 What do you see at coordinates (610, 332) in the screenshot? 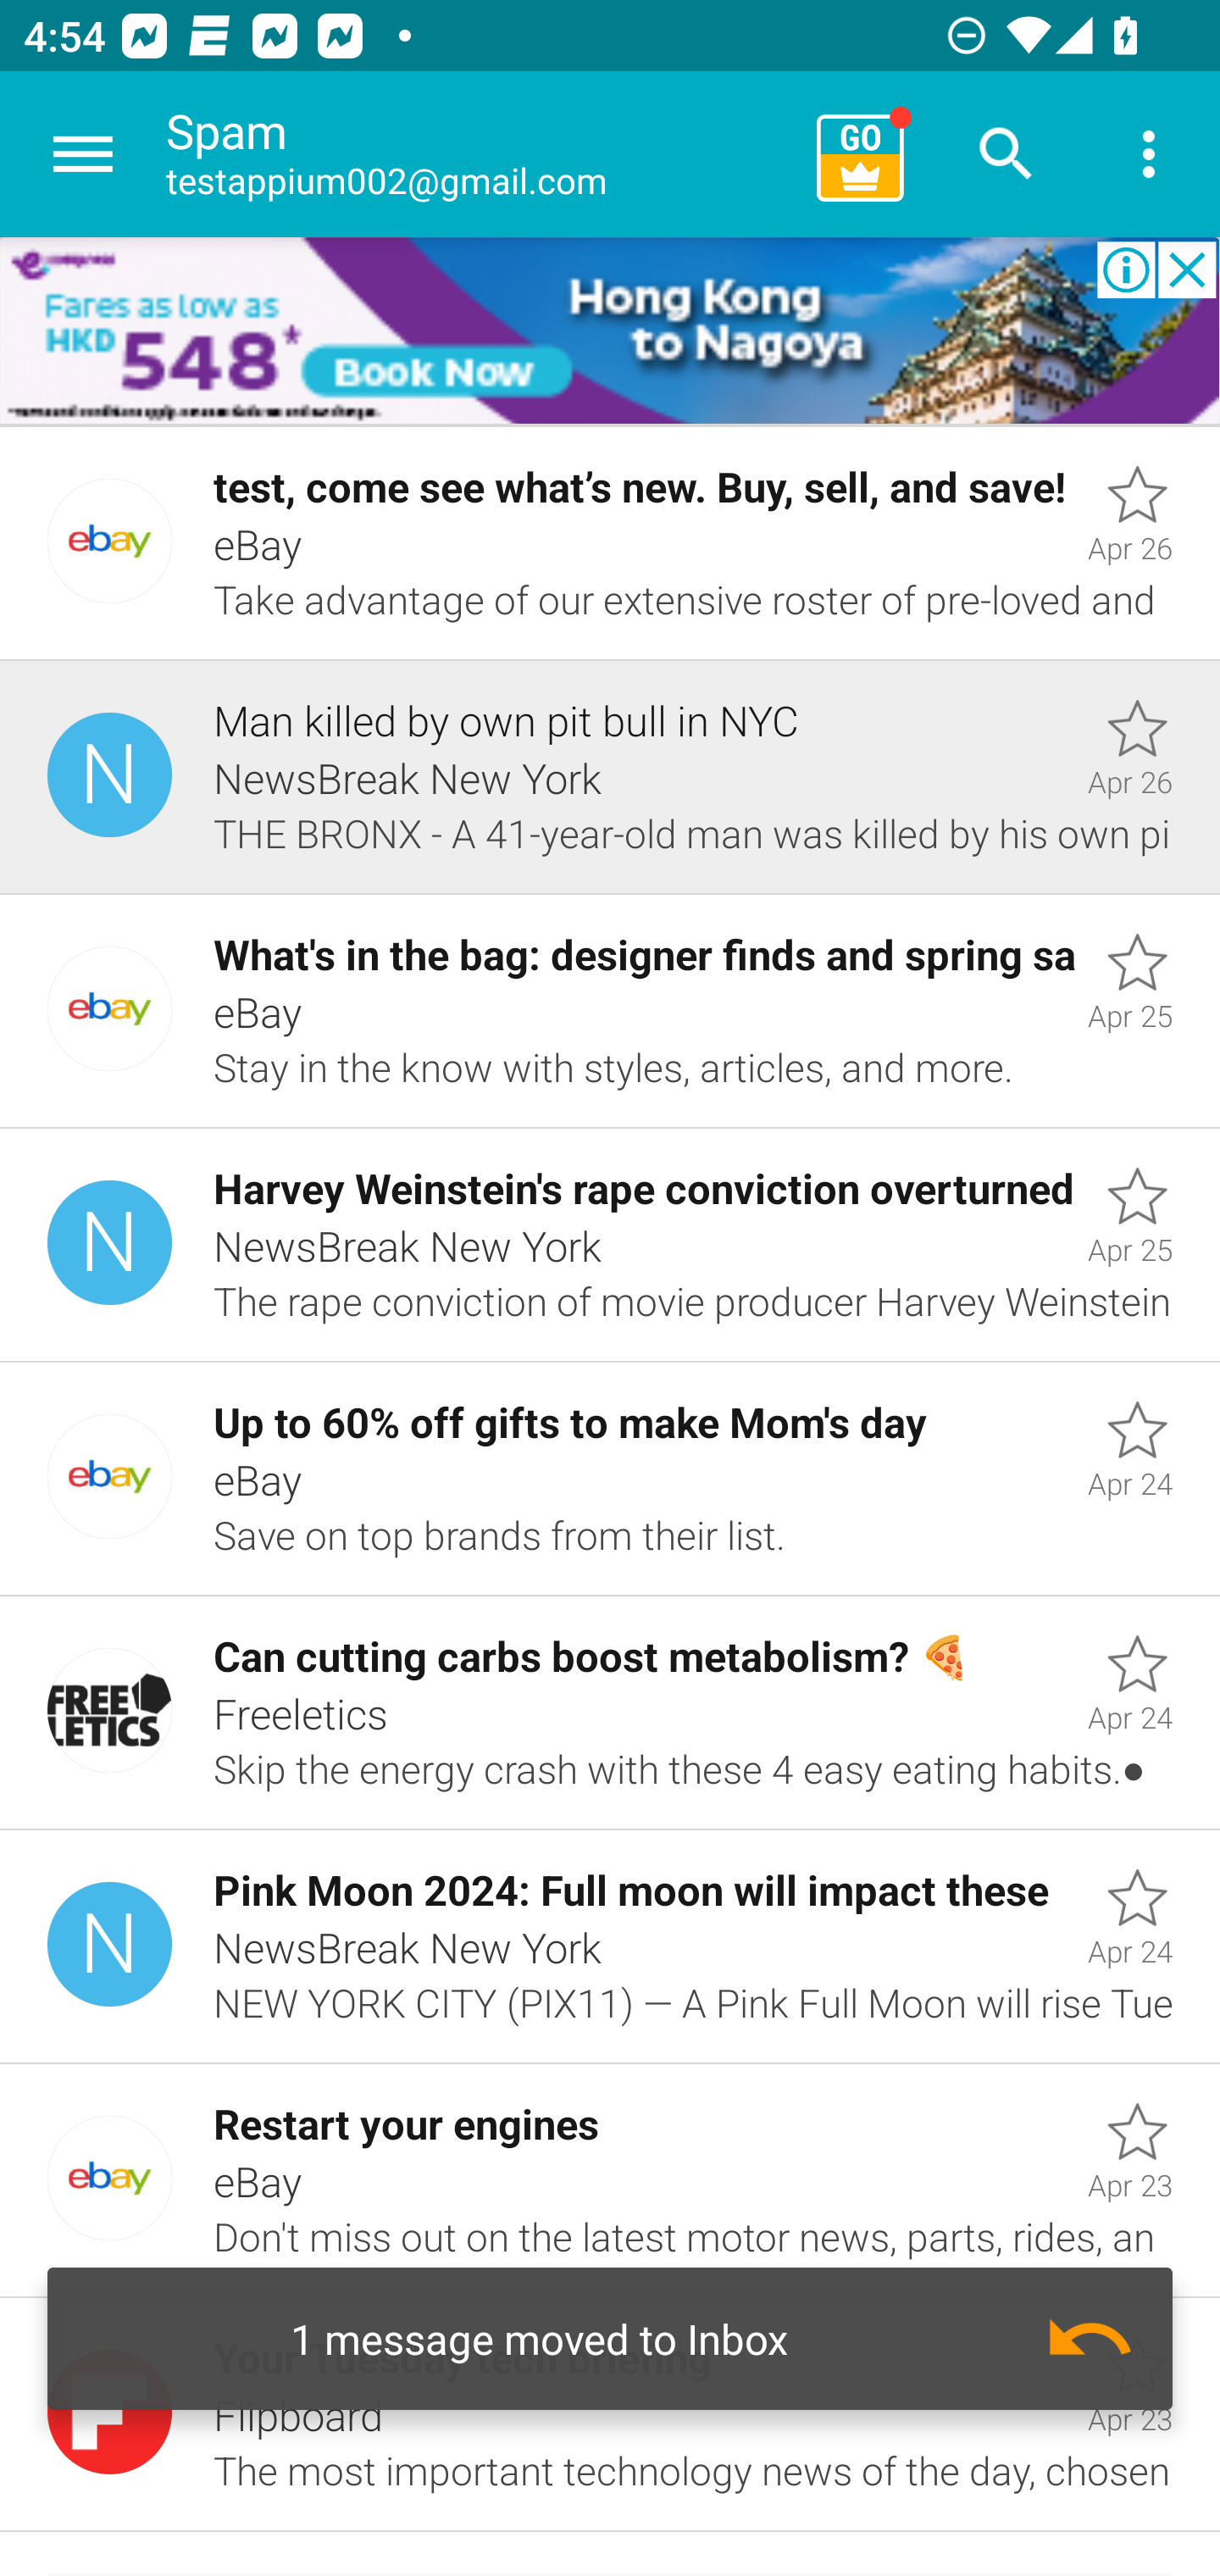
I see `Advertisement` at bounding box center [610, 332].